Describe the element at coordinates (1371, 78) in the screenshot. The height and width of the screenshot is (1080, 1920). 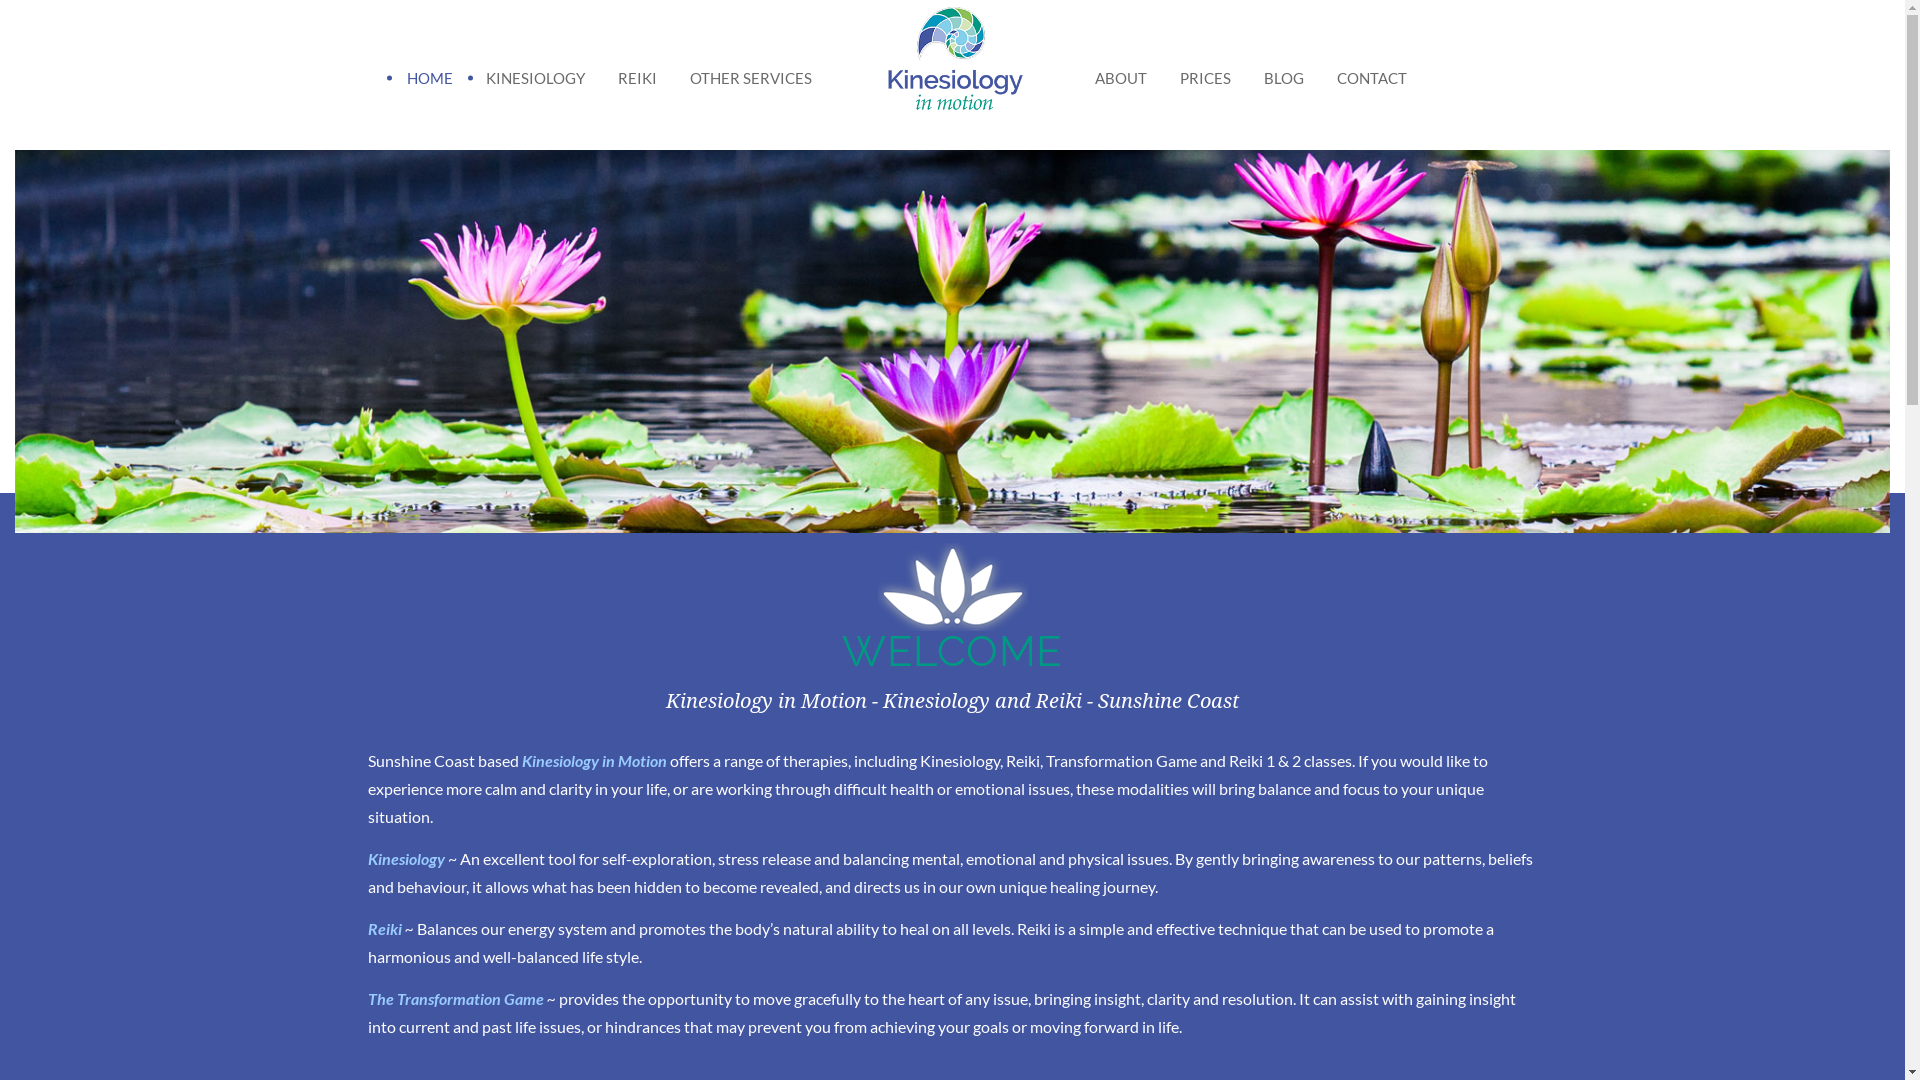
I see `CONTACT` at that location.